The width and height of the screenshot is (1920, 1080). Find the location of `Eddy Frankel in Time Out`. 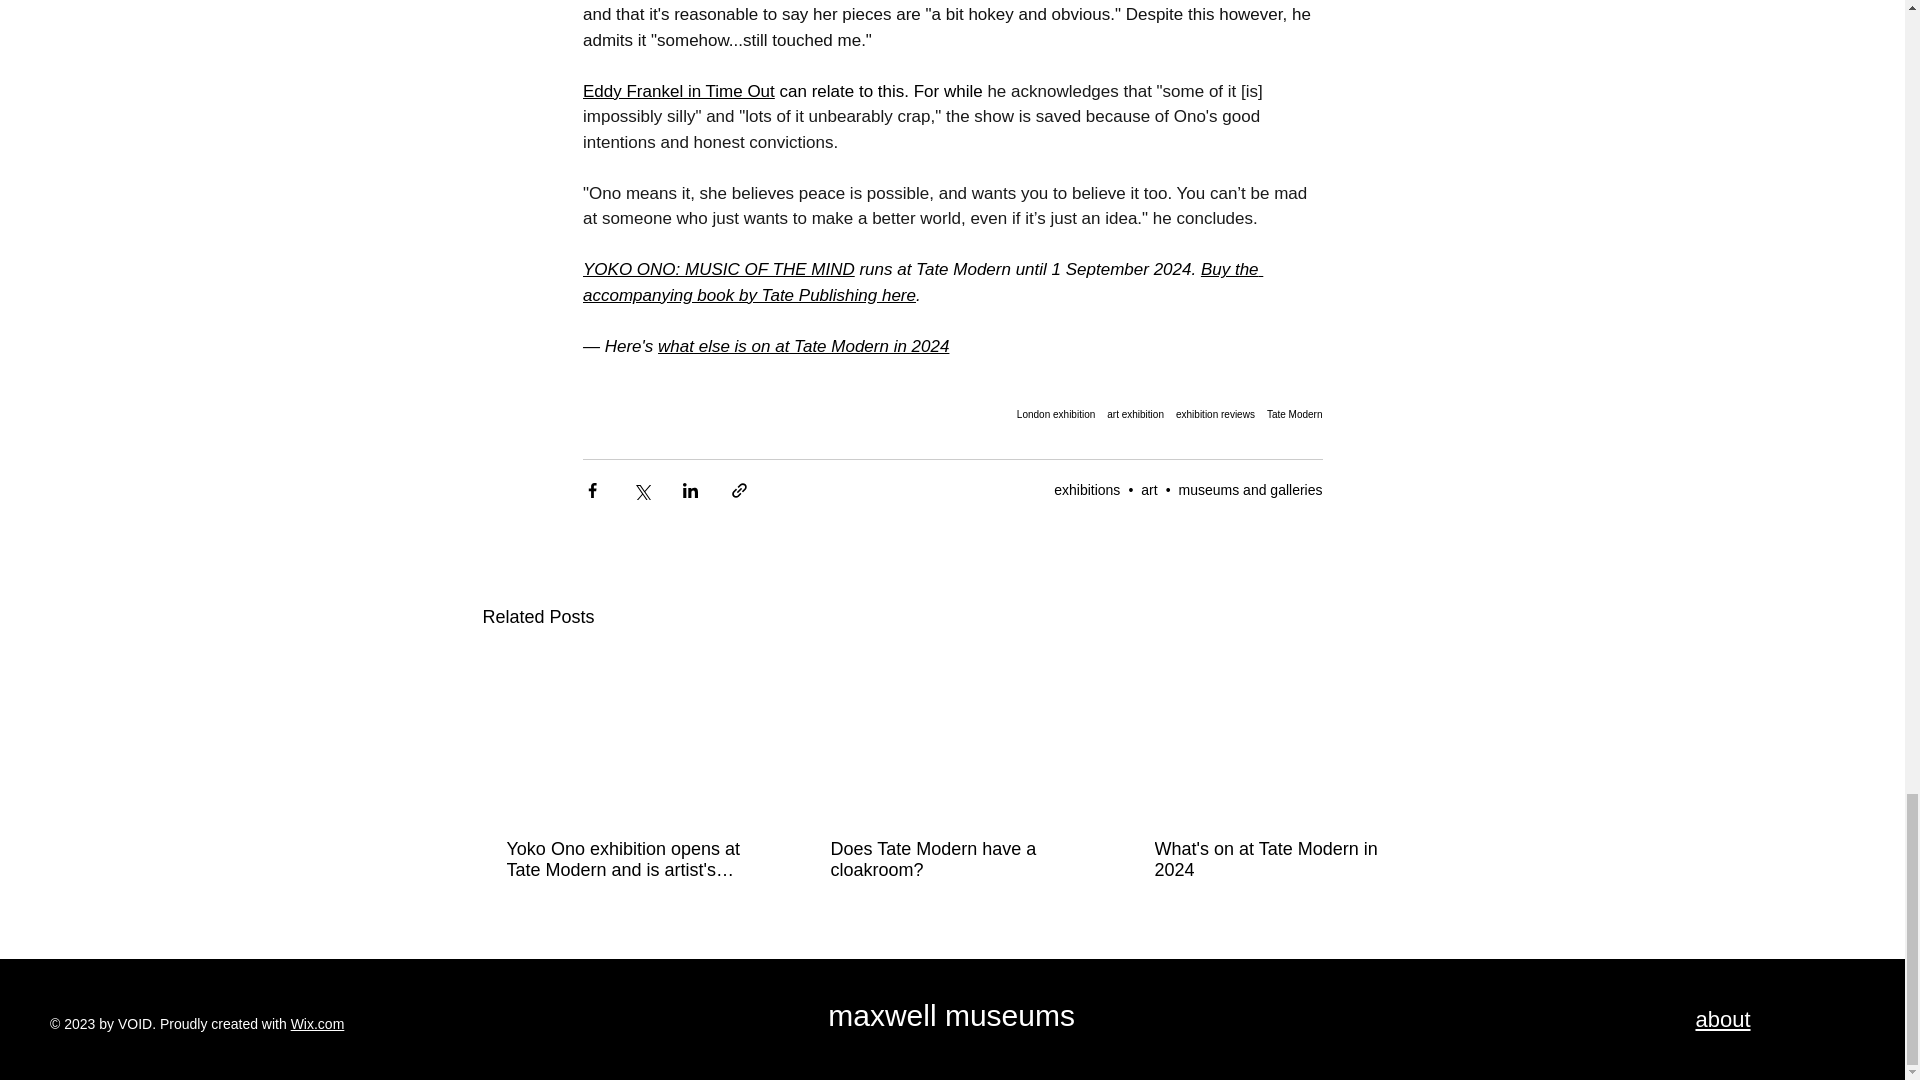

Eddy Frankel in Time Out is located at coordinates (677, 92).